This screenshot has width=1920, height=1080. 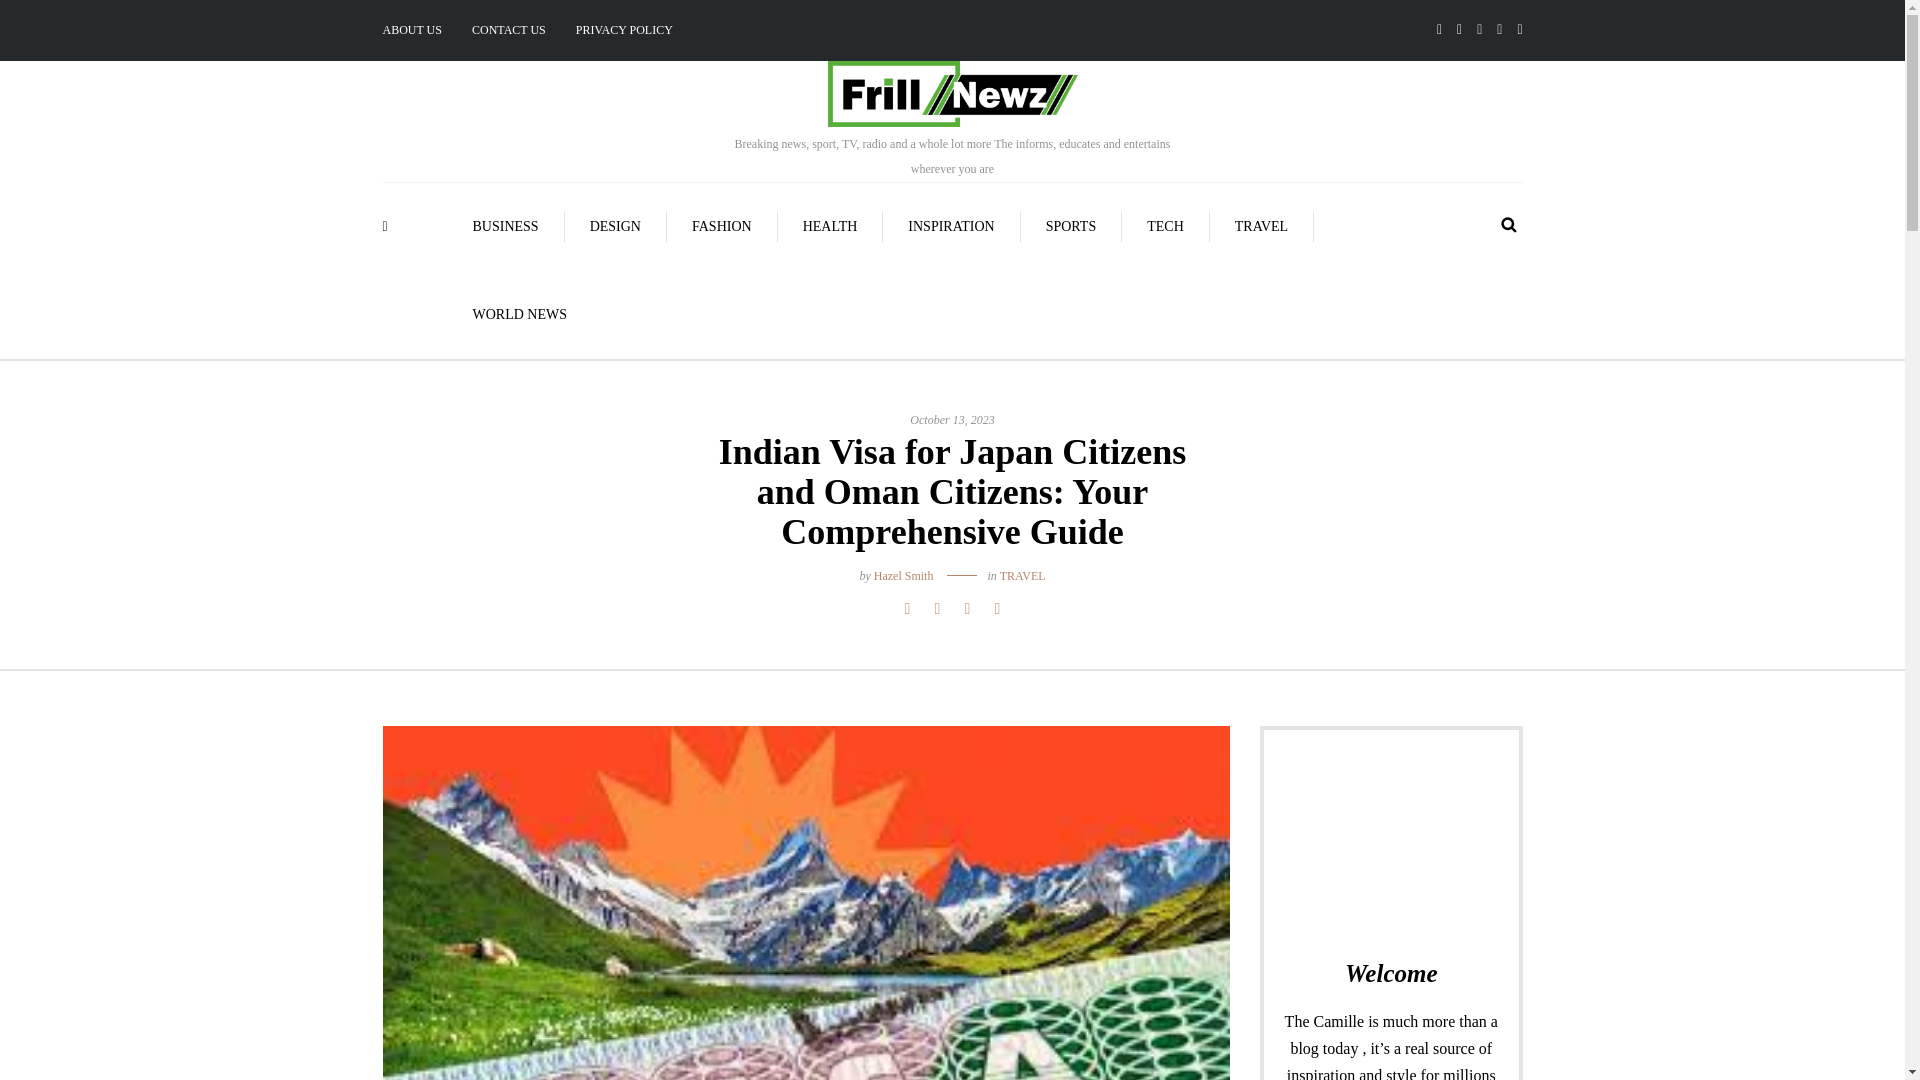 I want to click on PRIVACY POLICY, so click(x=624, y=30).